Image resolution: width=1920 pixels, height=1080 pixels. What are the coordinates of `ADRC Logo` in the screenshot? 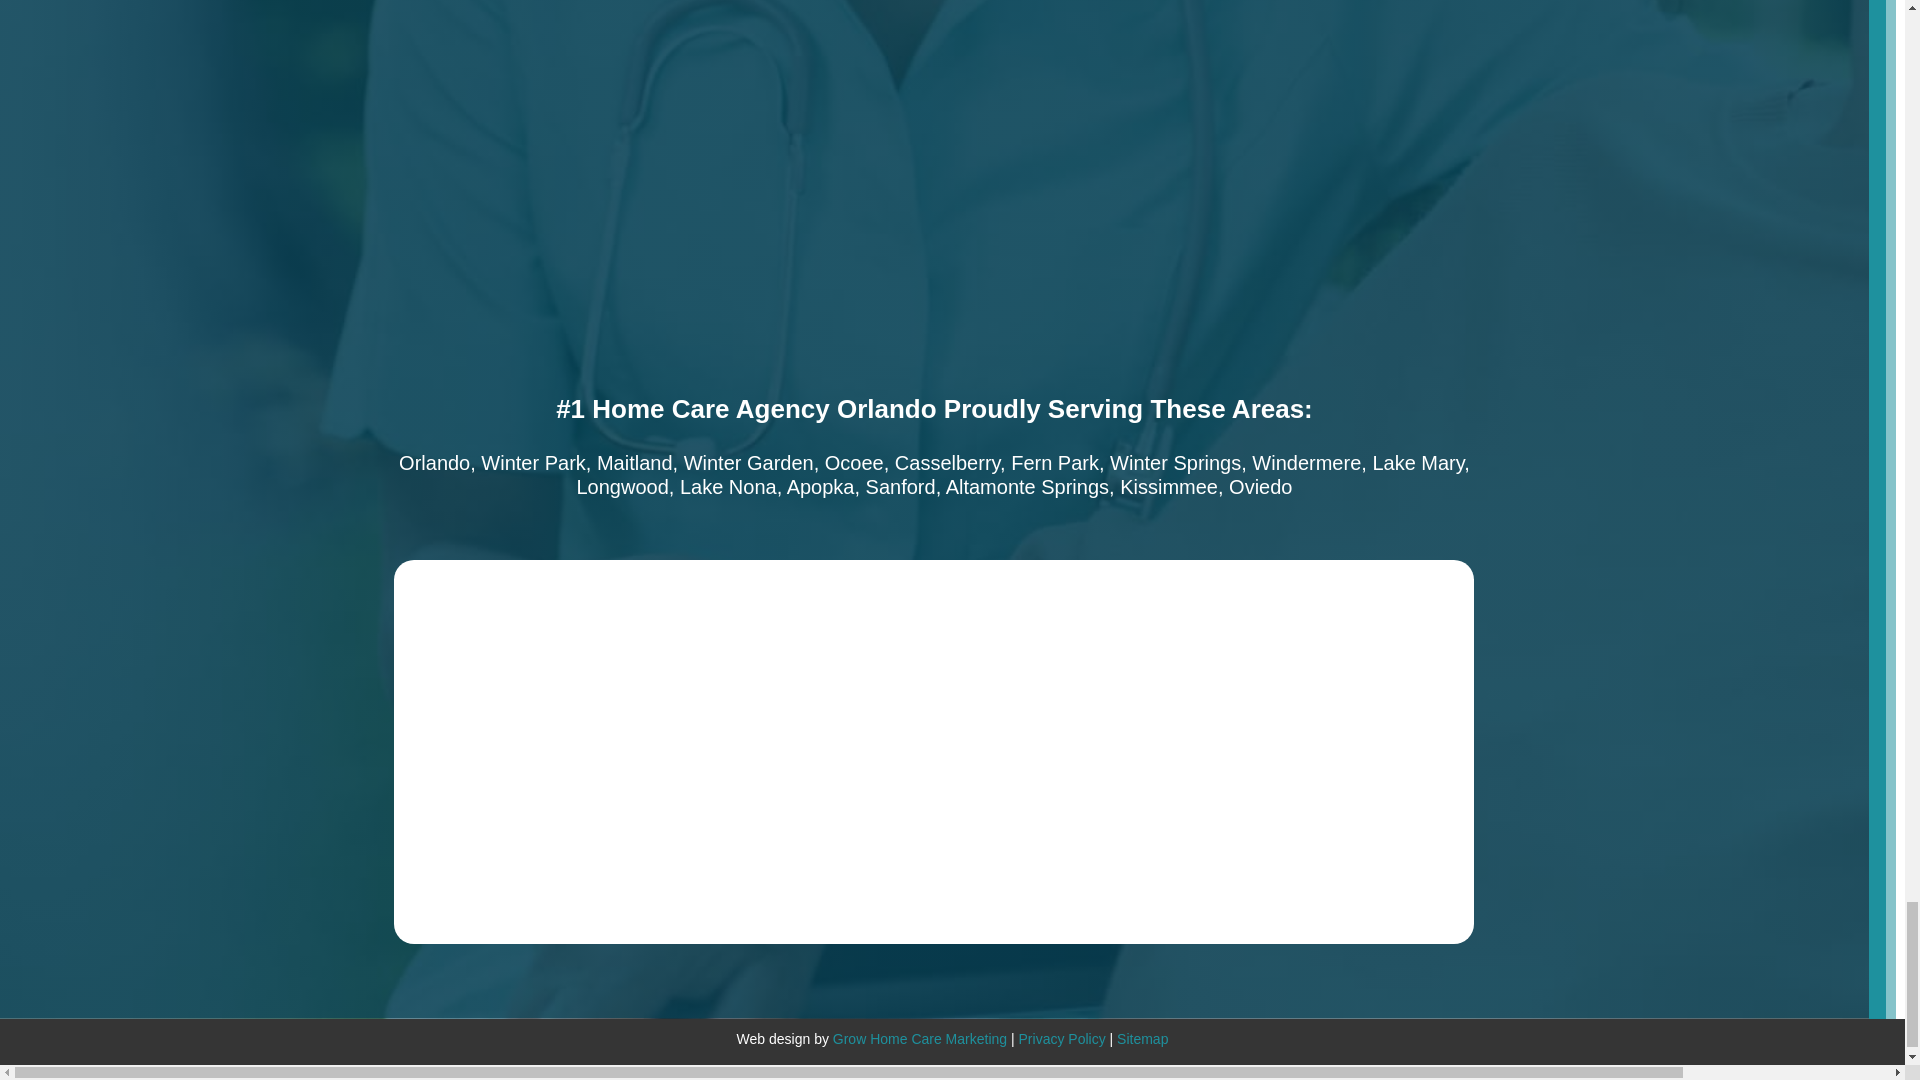 It's located at (1261, 655).